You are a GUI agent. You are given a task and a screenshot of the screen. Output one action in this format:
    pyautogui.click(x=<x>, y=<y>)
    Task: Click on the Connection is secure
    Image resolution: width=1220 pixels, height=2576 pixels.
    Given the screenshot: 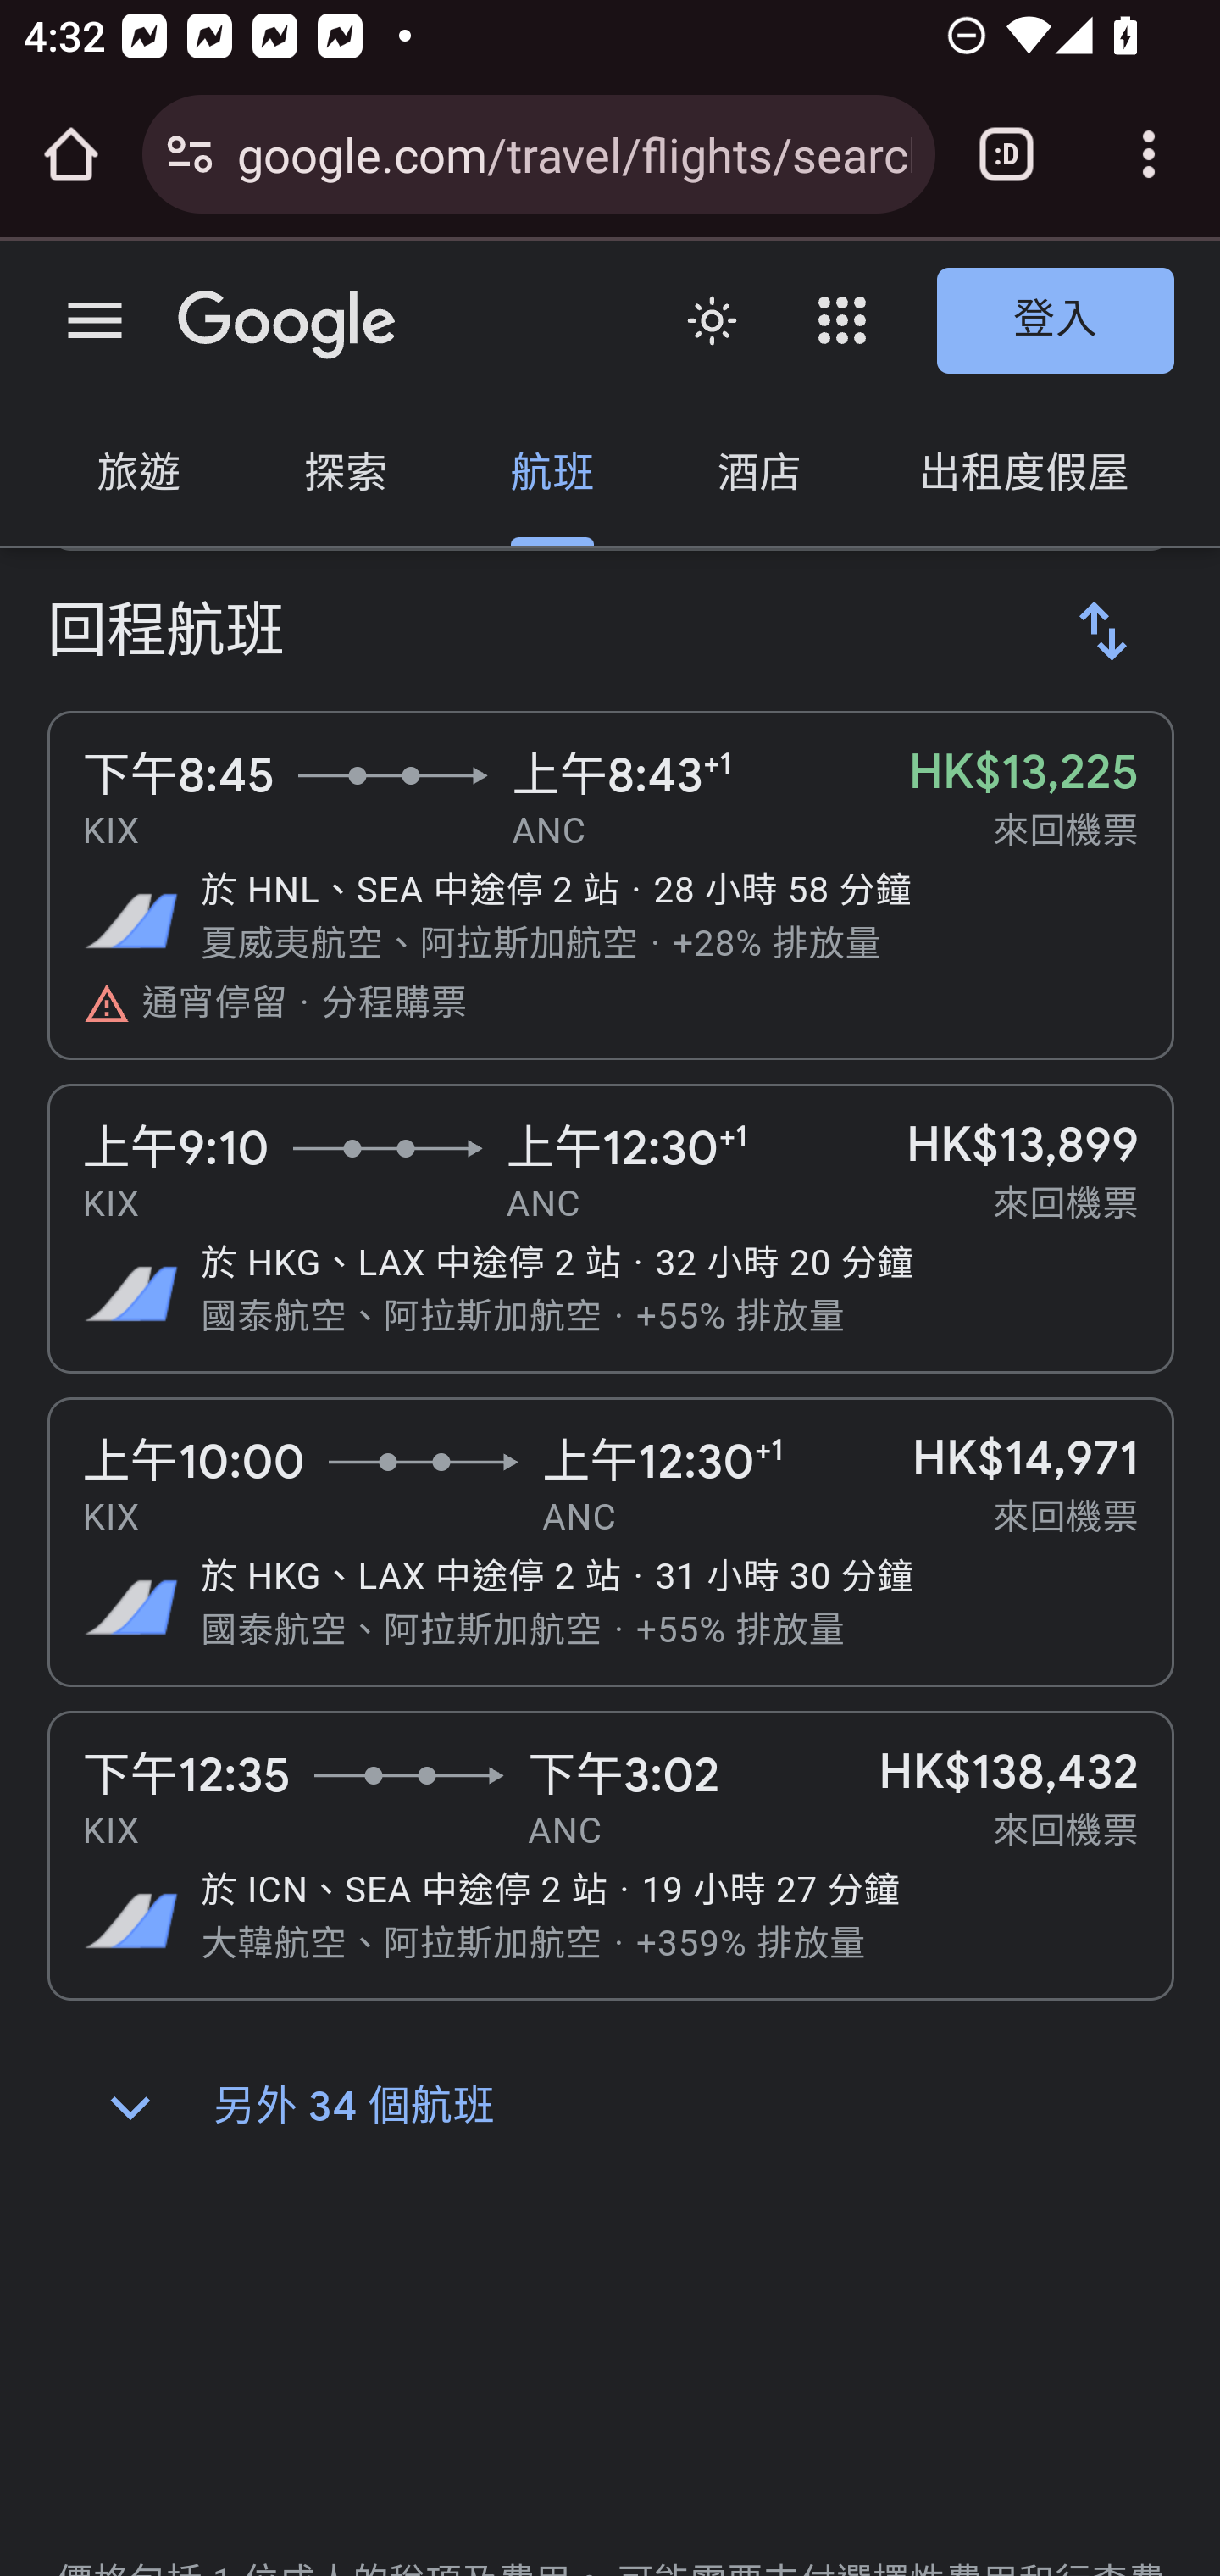 What is the action you would take?
    pyautogui.click(x=190, y=154)
    